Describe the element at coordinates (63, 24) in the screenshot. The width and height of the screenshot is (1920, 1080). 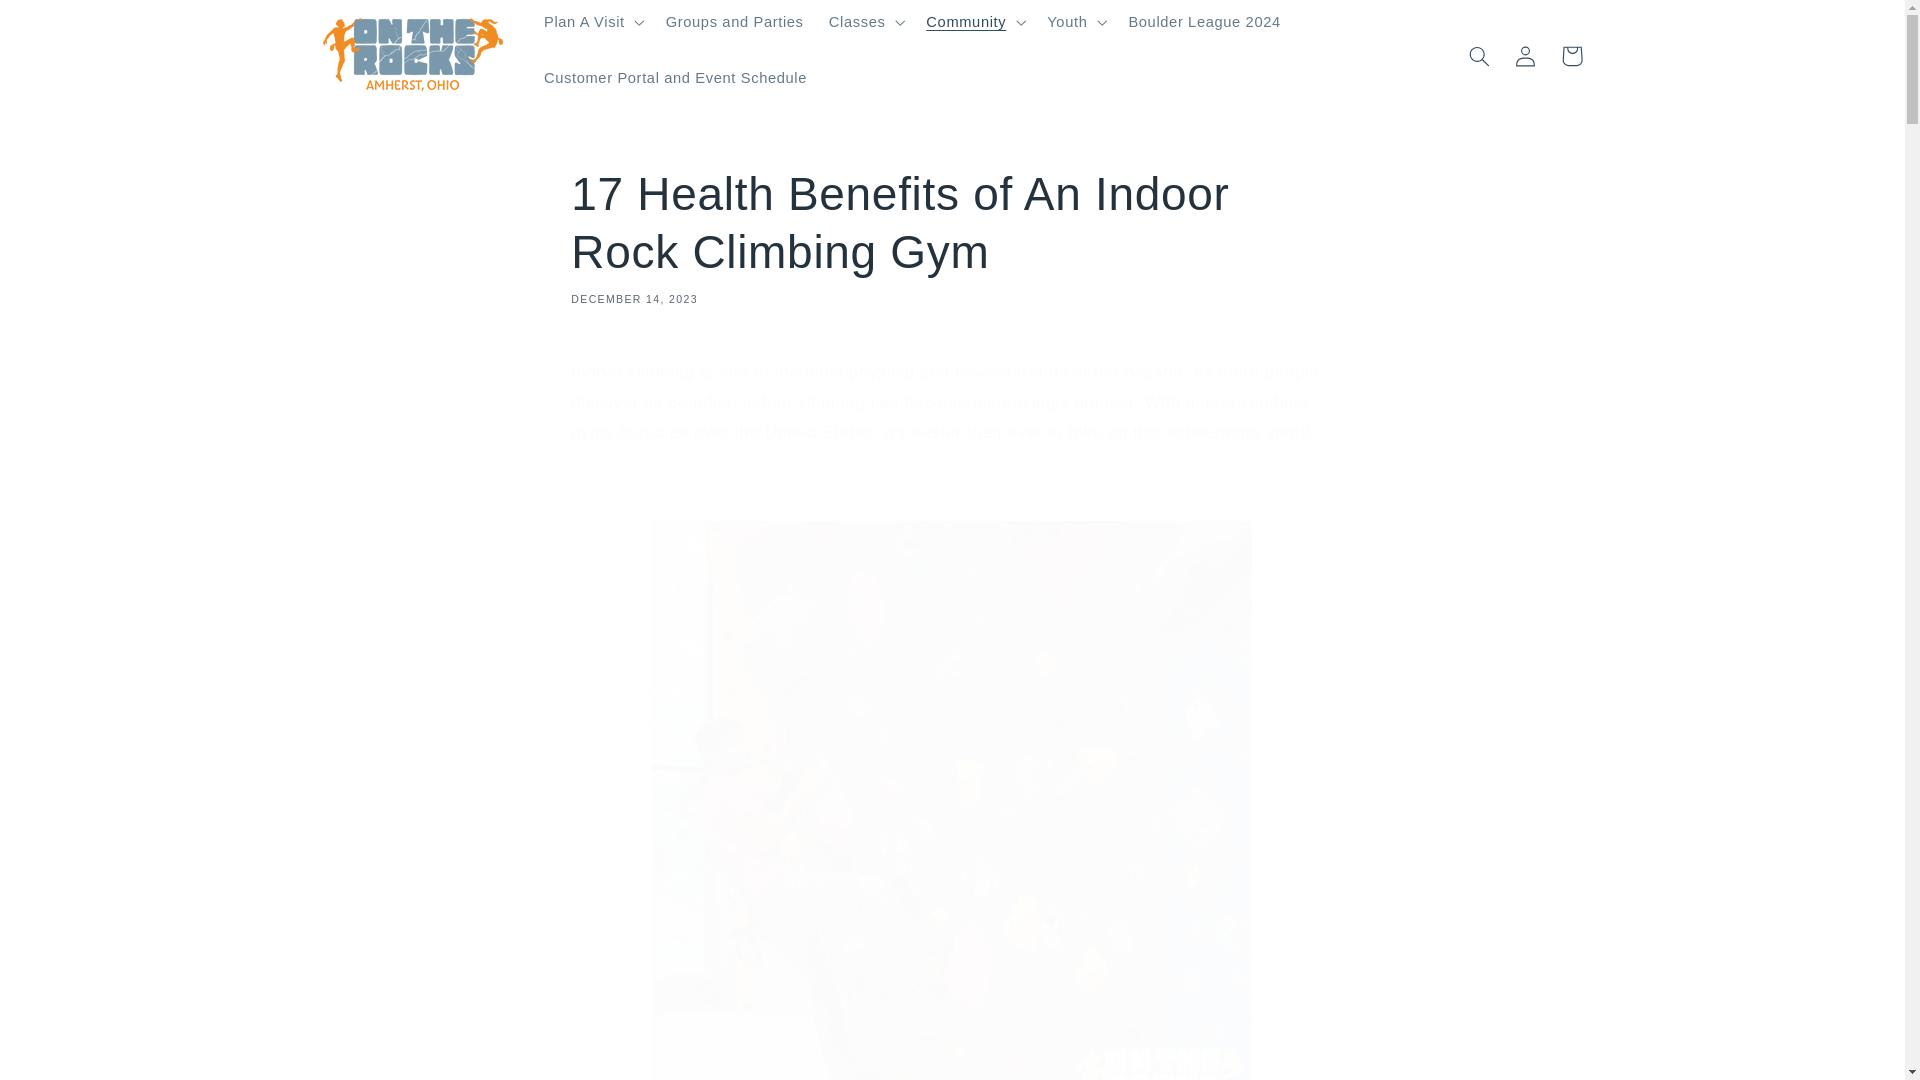
I see `Skip to content` at that location.